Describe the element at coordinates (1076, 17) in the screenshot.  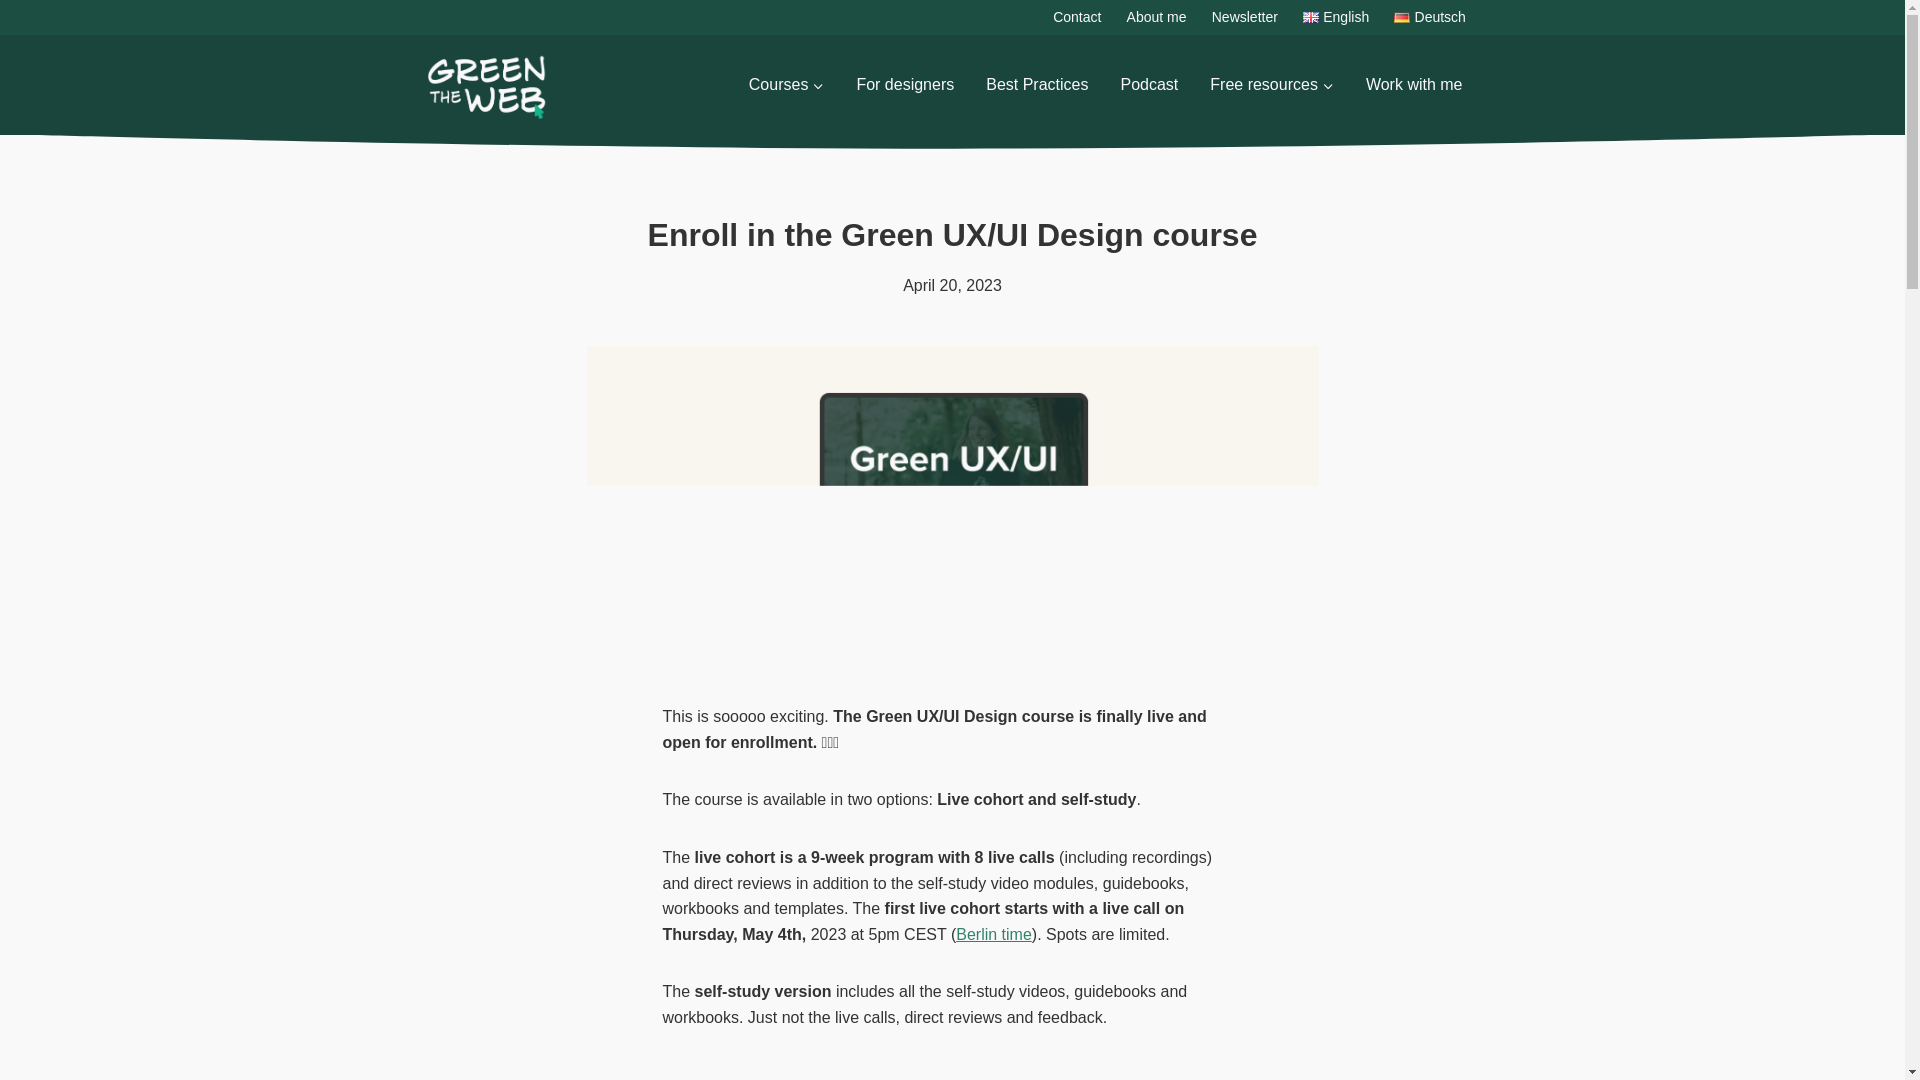
I see `Contact` at that location.